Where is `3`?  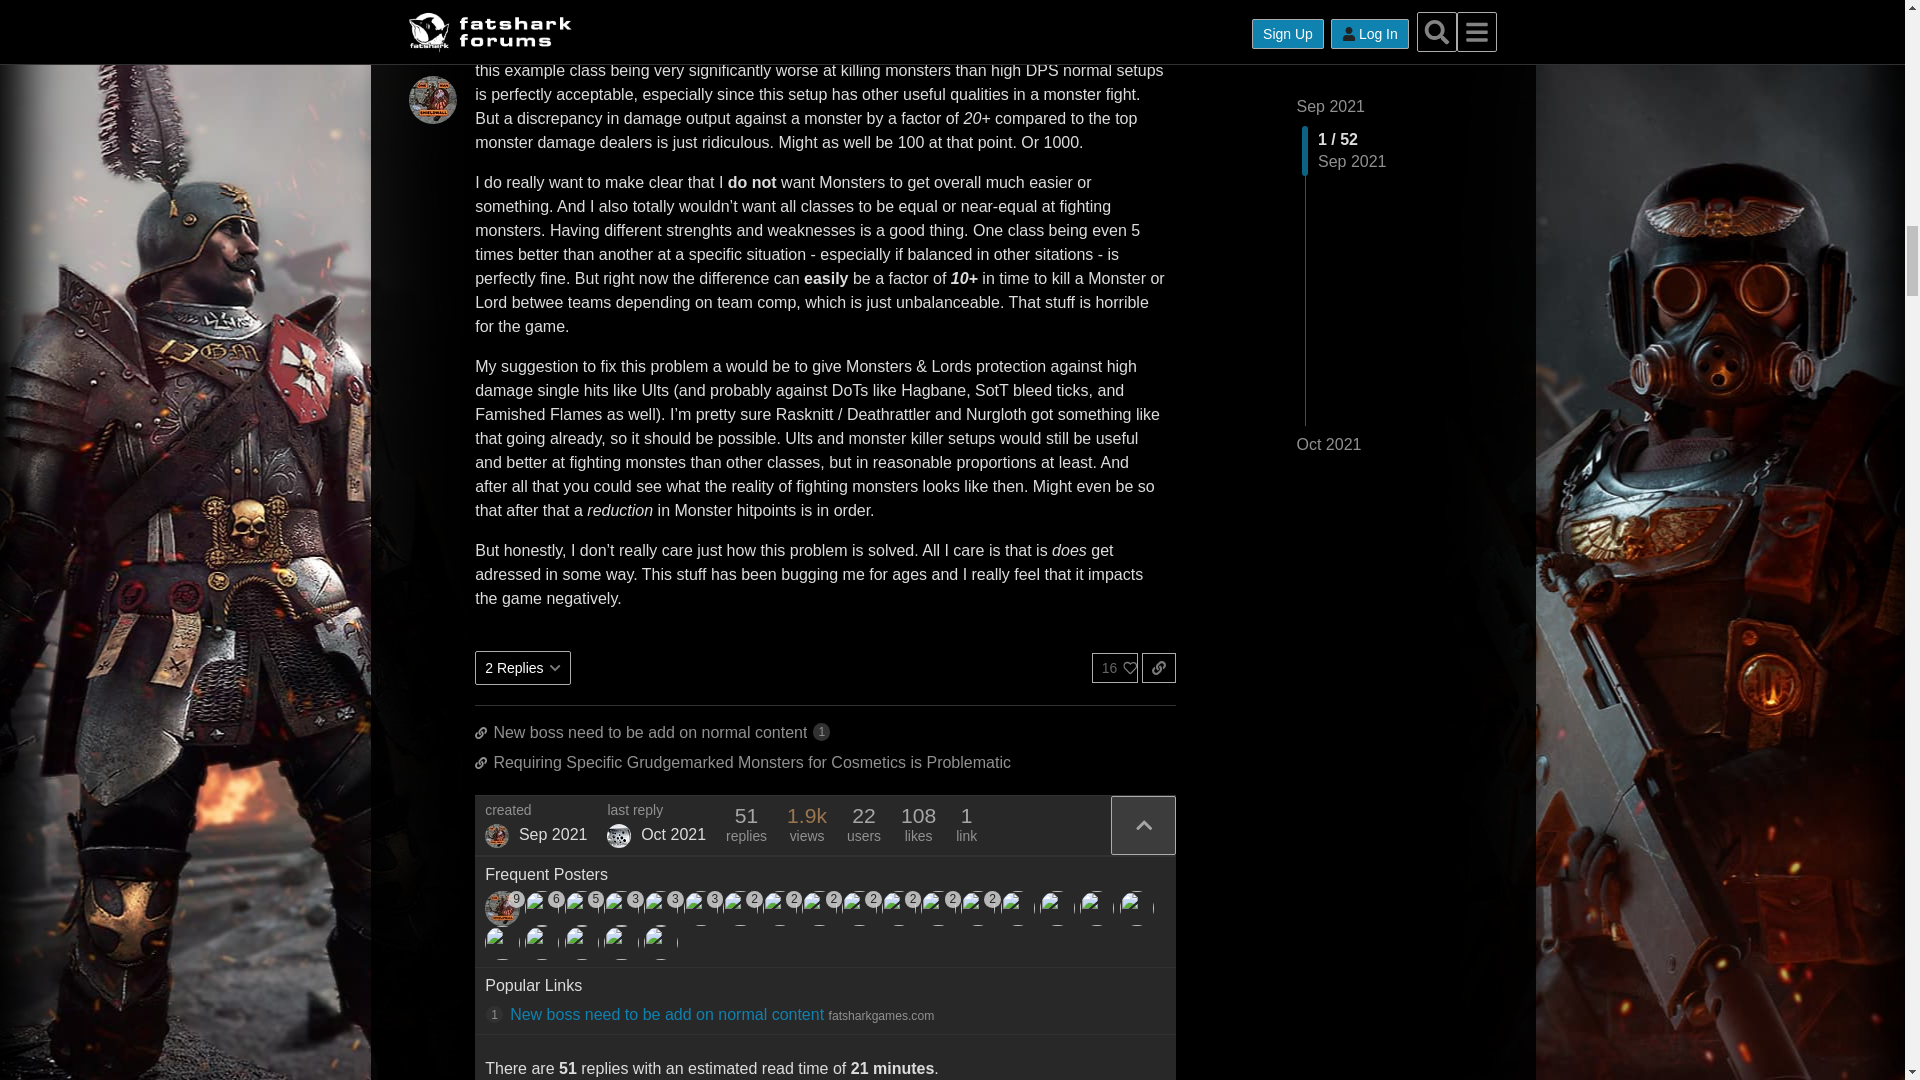
3 is located at coordinates (663, 908).